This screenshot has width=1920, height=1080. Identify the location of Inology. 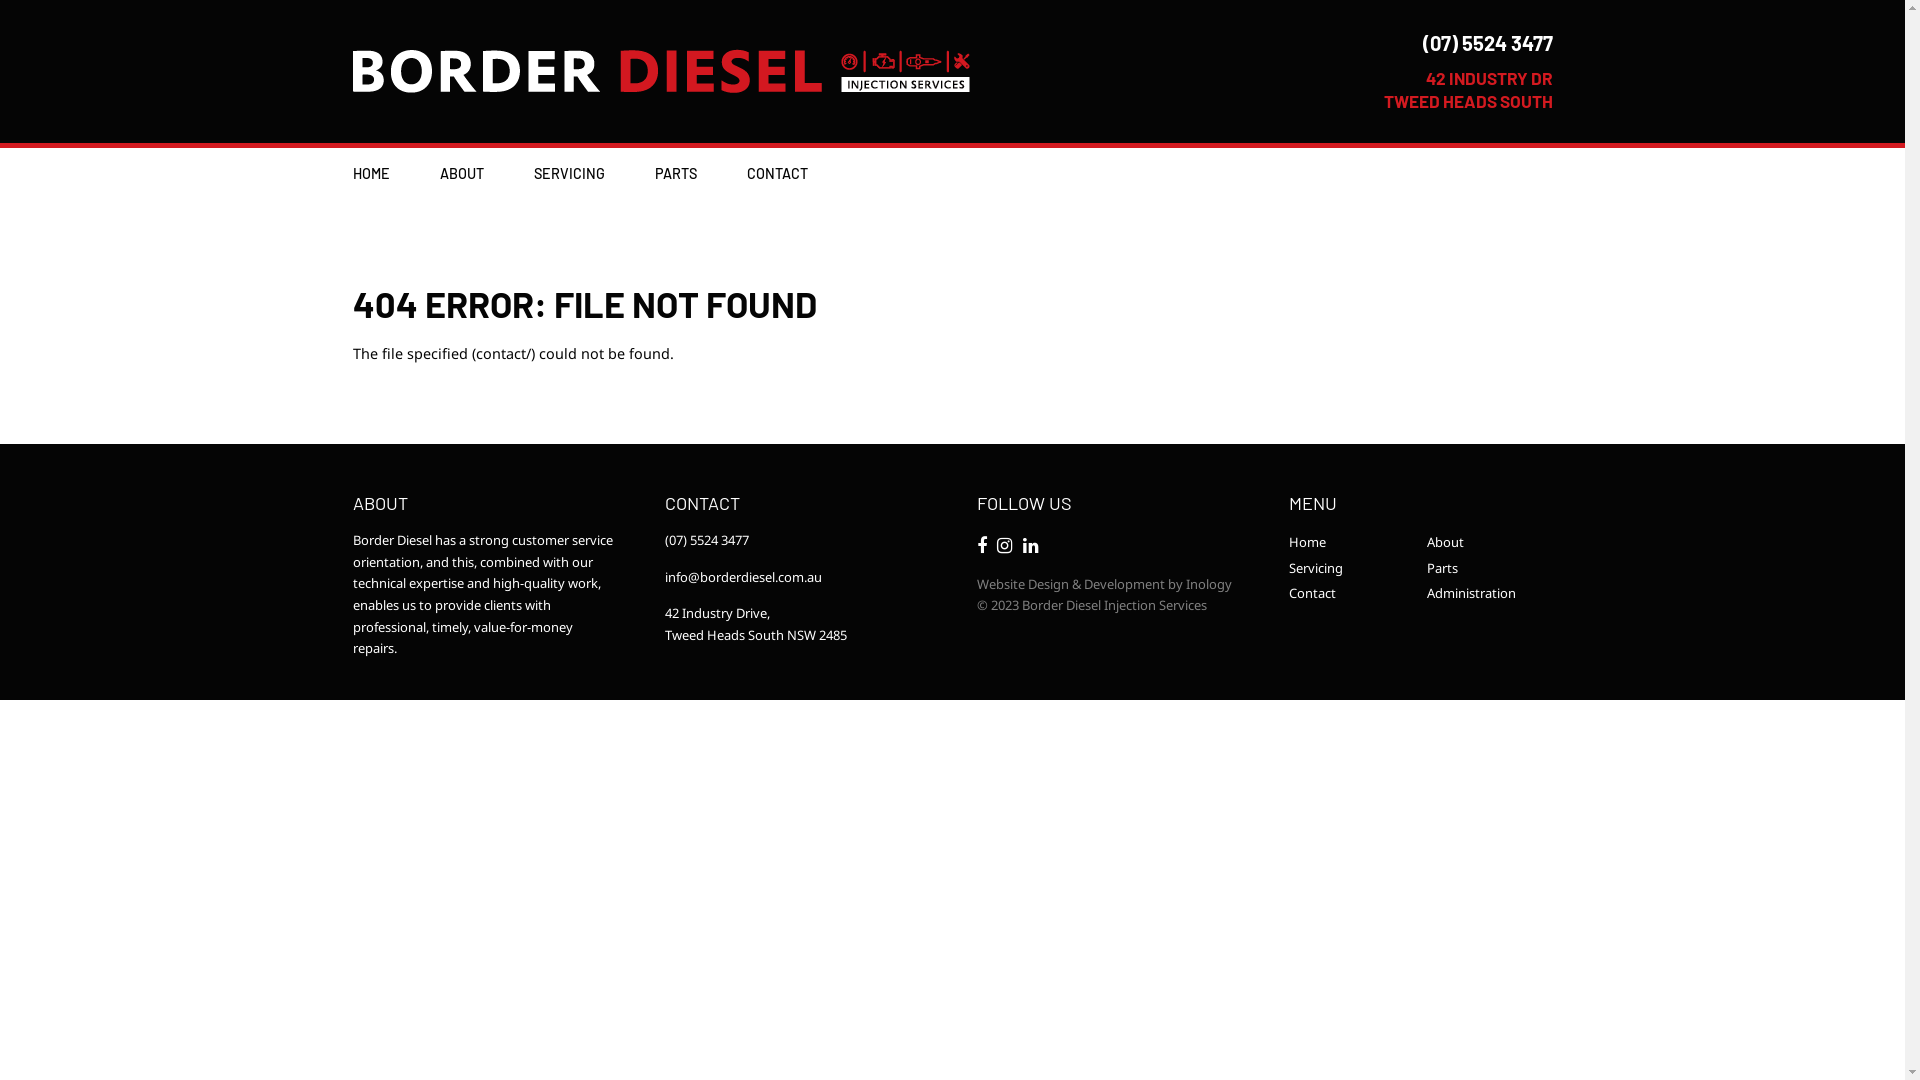
(1209, 584).